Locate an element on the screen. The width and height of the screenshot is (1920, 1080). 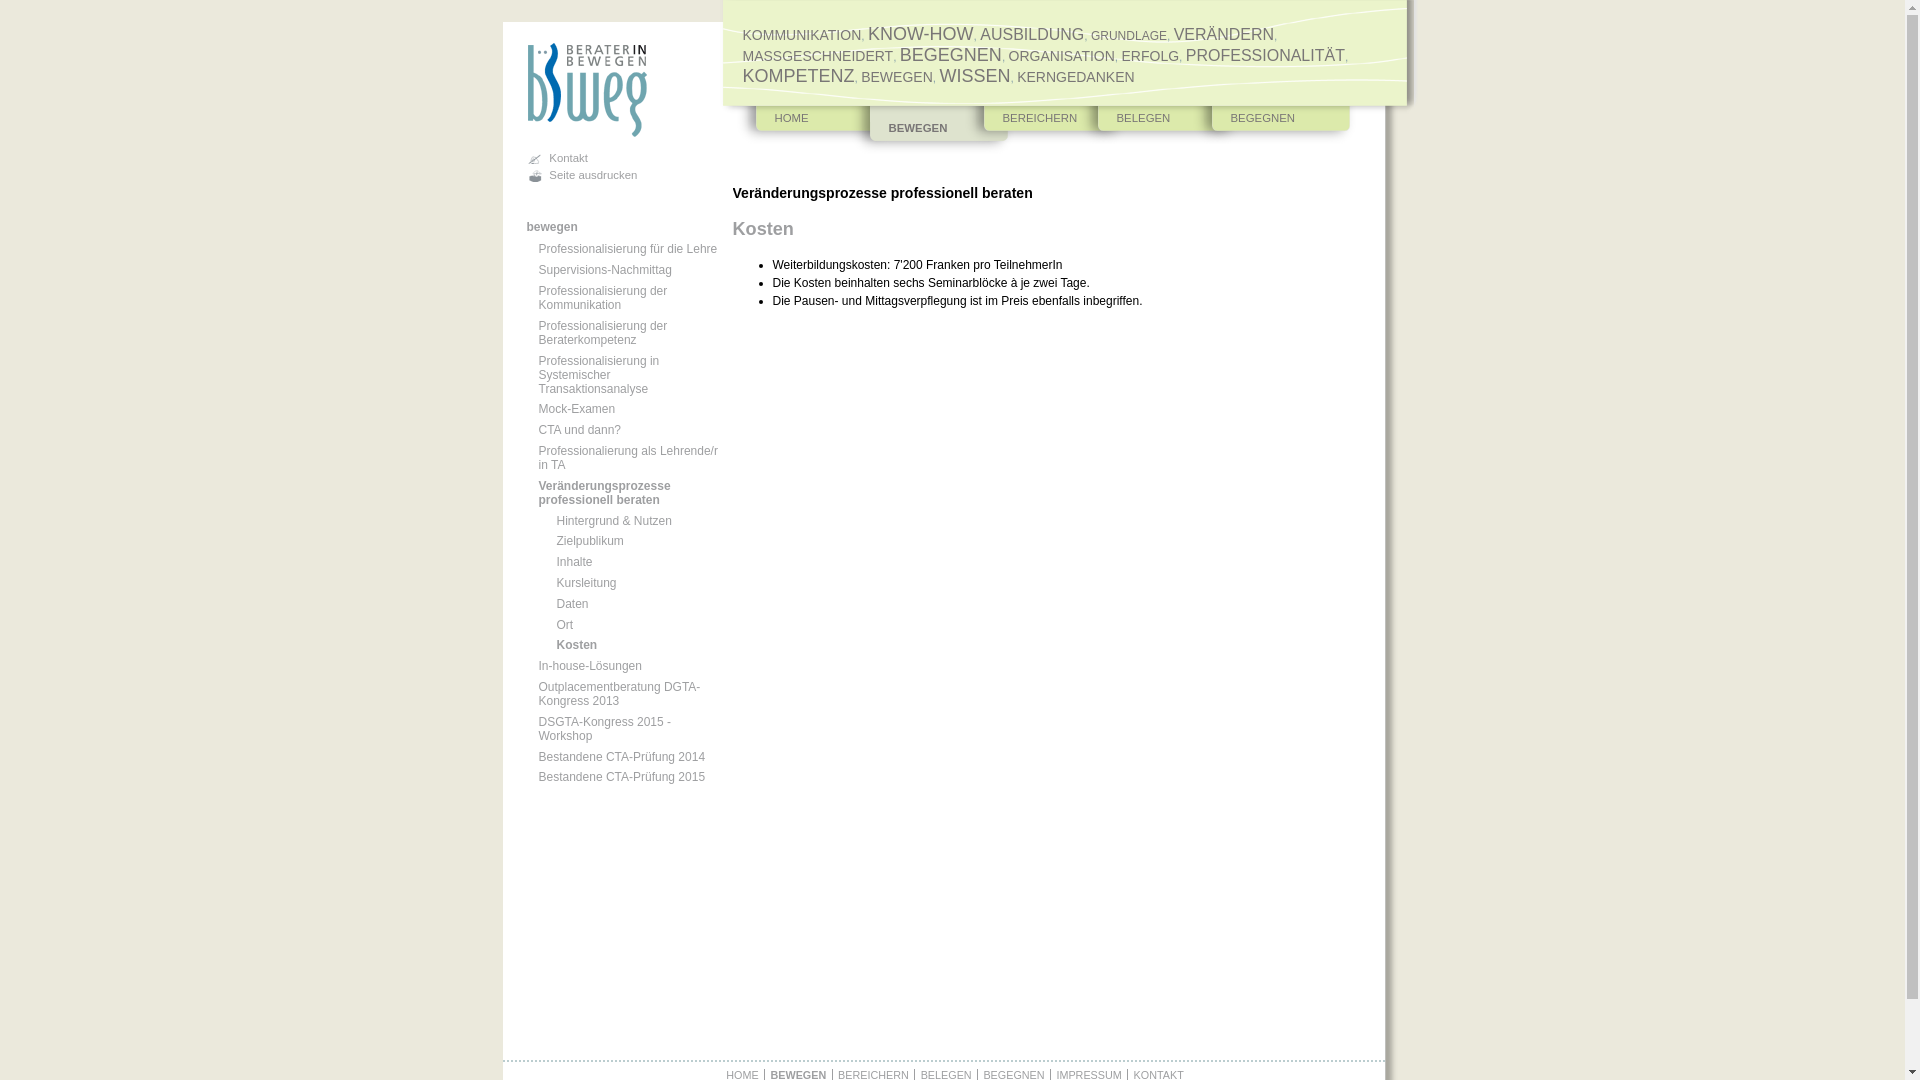
HOME is located at coordinates (818, 125).